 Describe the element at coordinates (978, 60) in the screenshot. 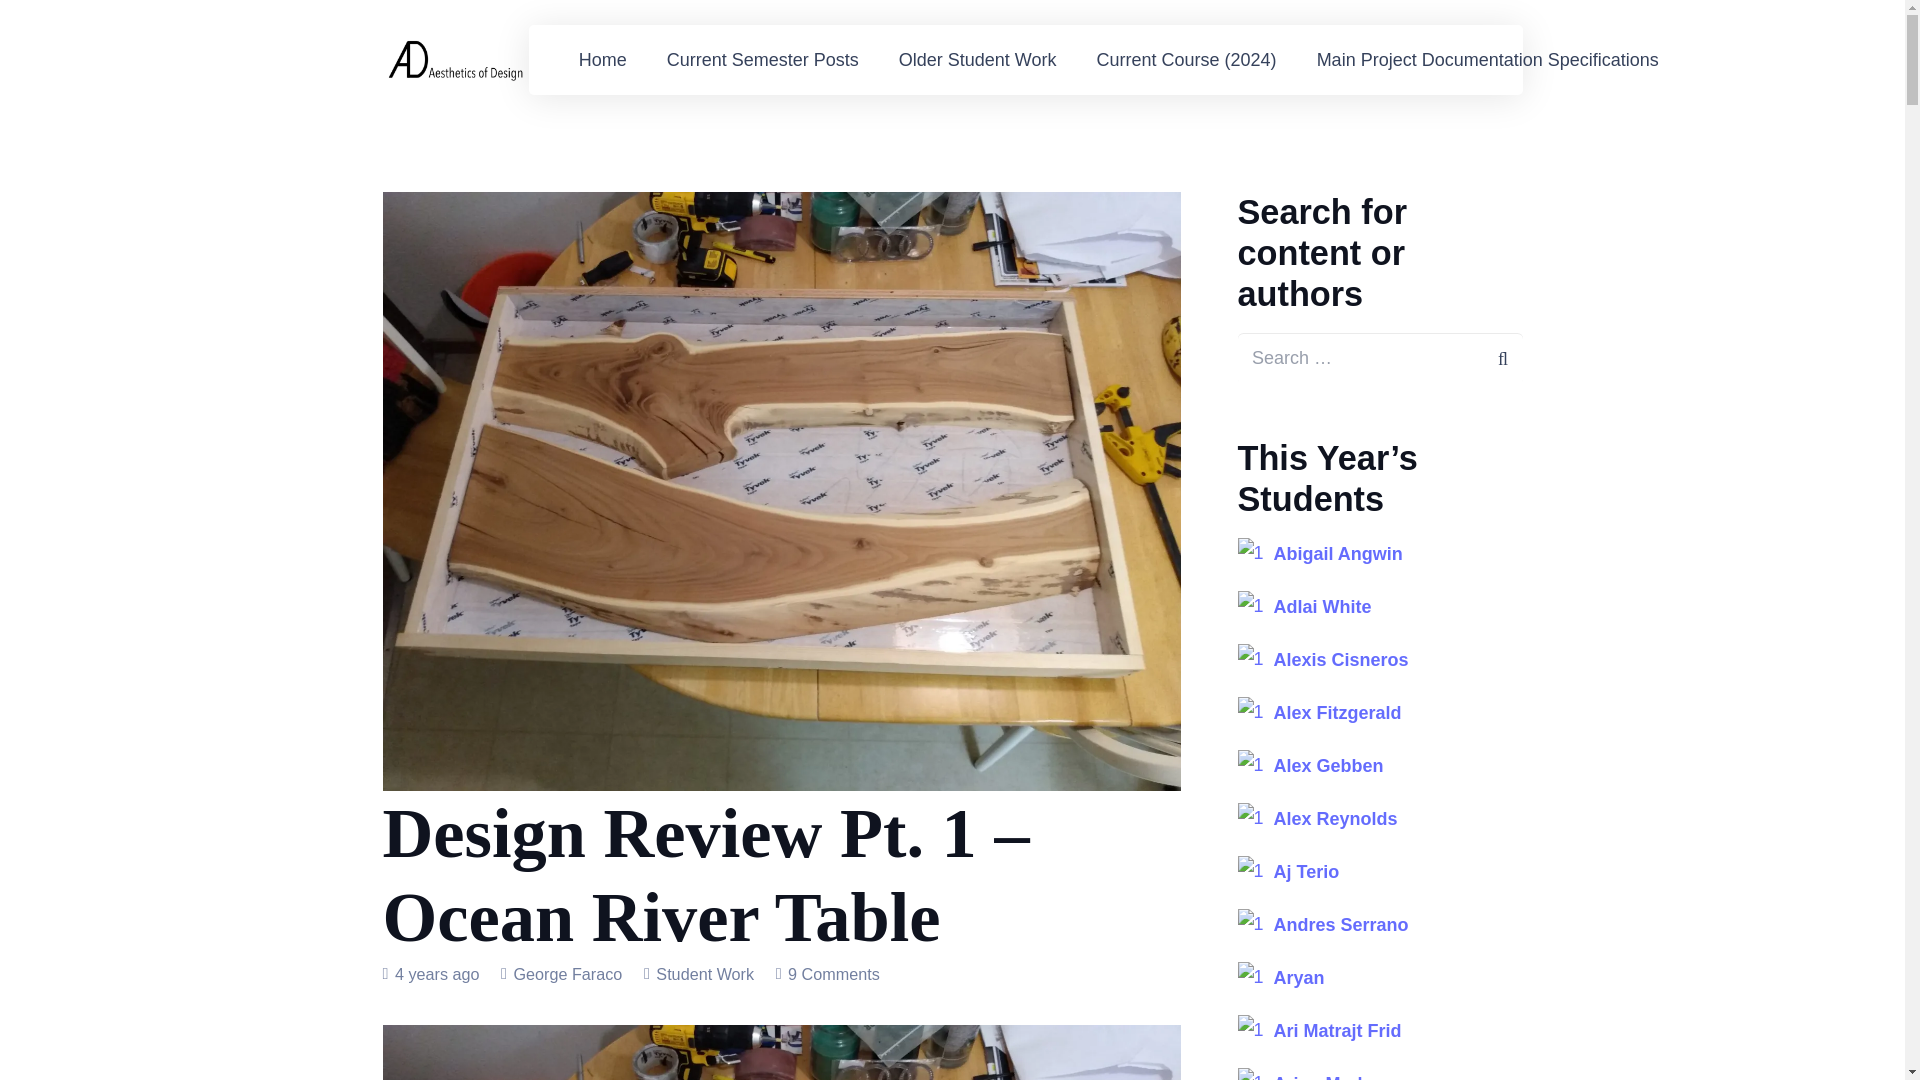

I see `Older Student Work` at that location.